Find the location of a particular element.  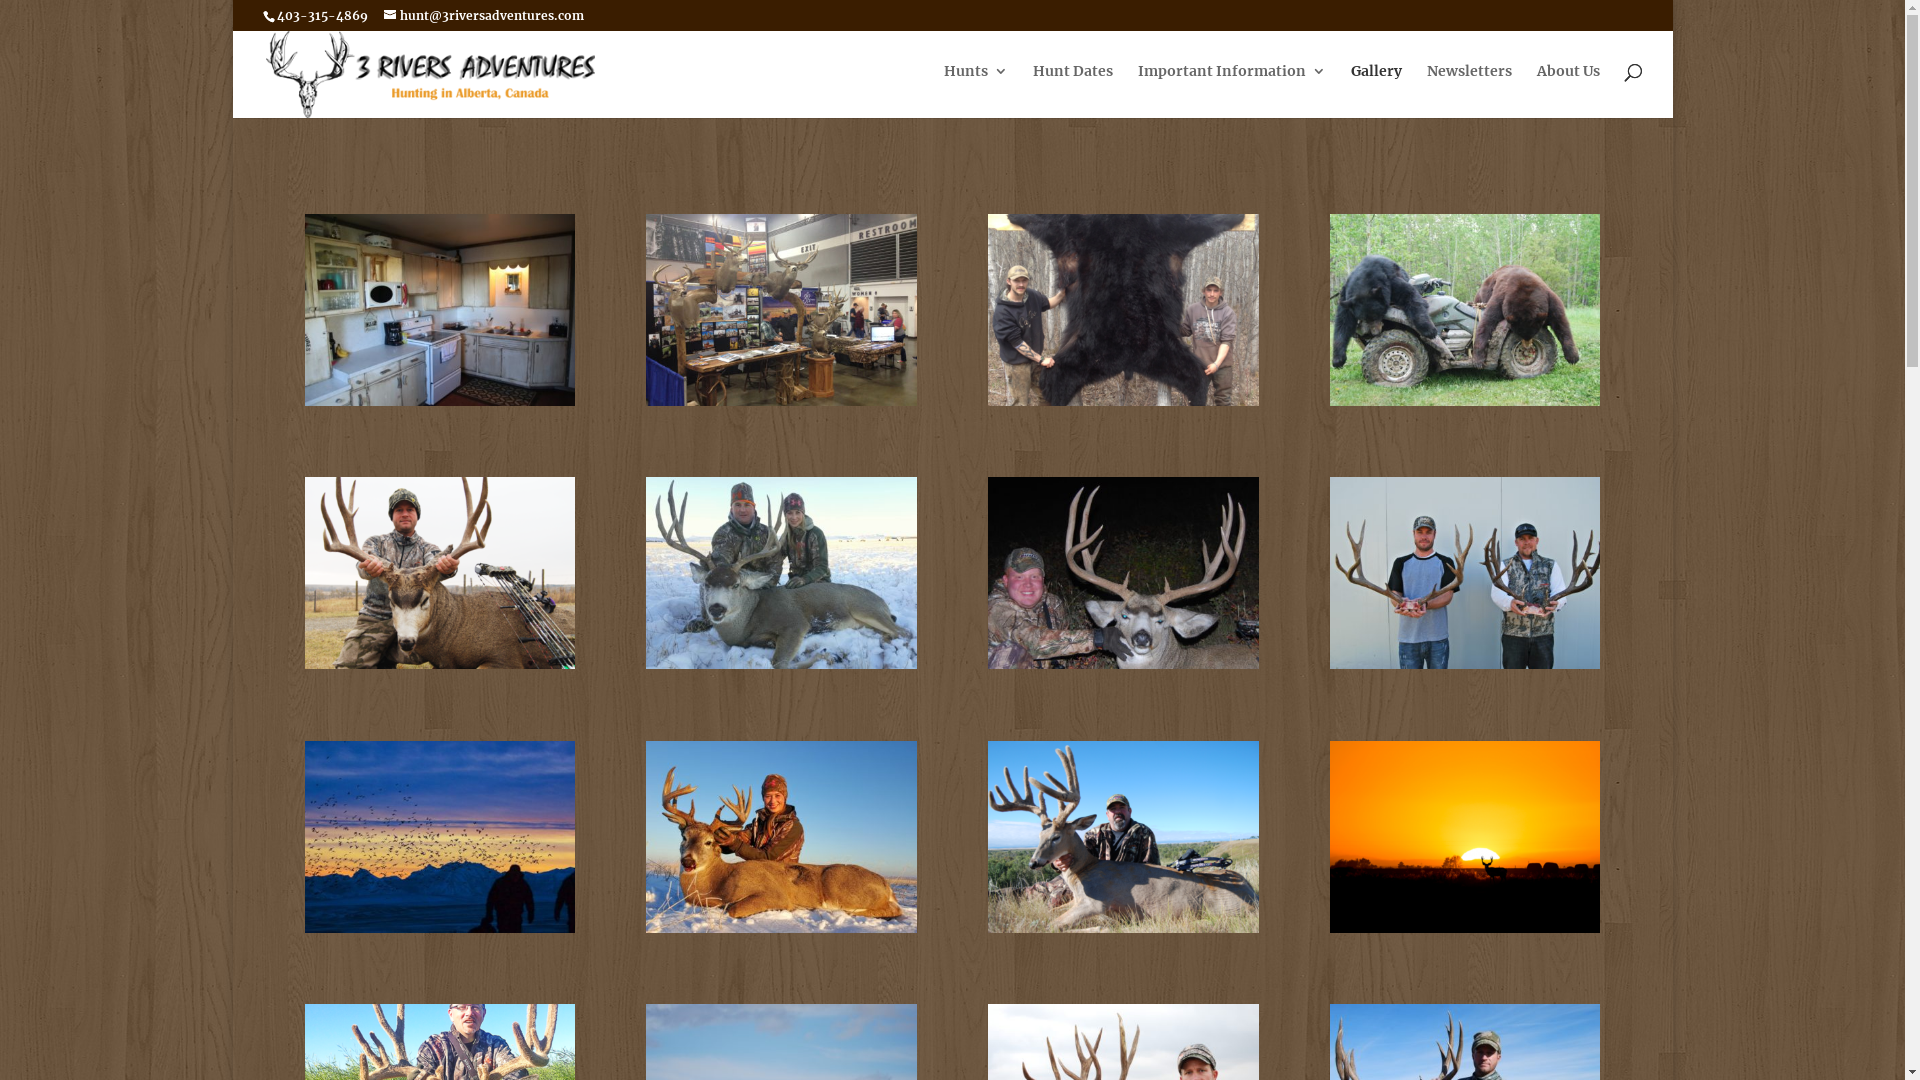

IE8A0628-1080x720 is located at coordinates (440, 401).